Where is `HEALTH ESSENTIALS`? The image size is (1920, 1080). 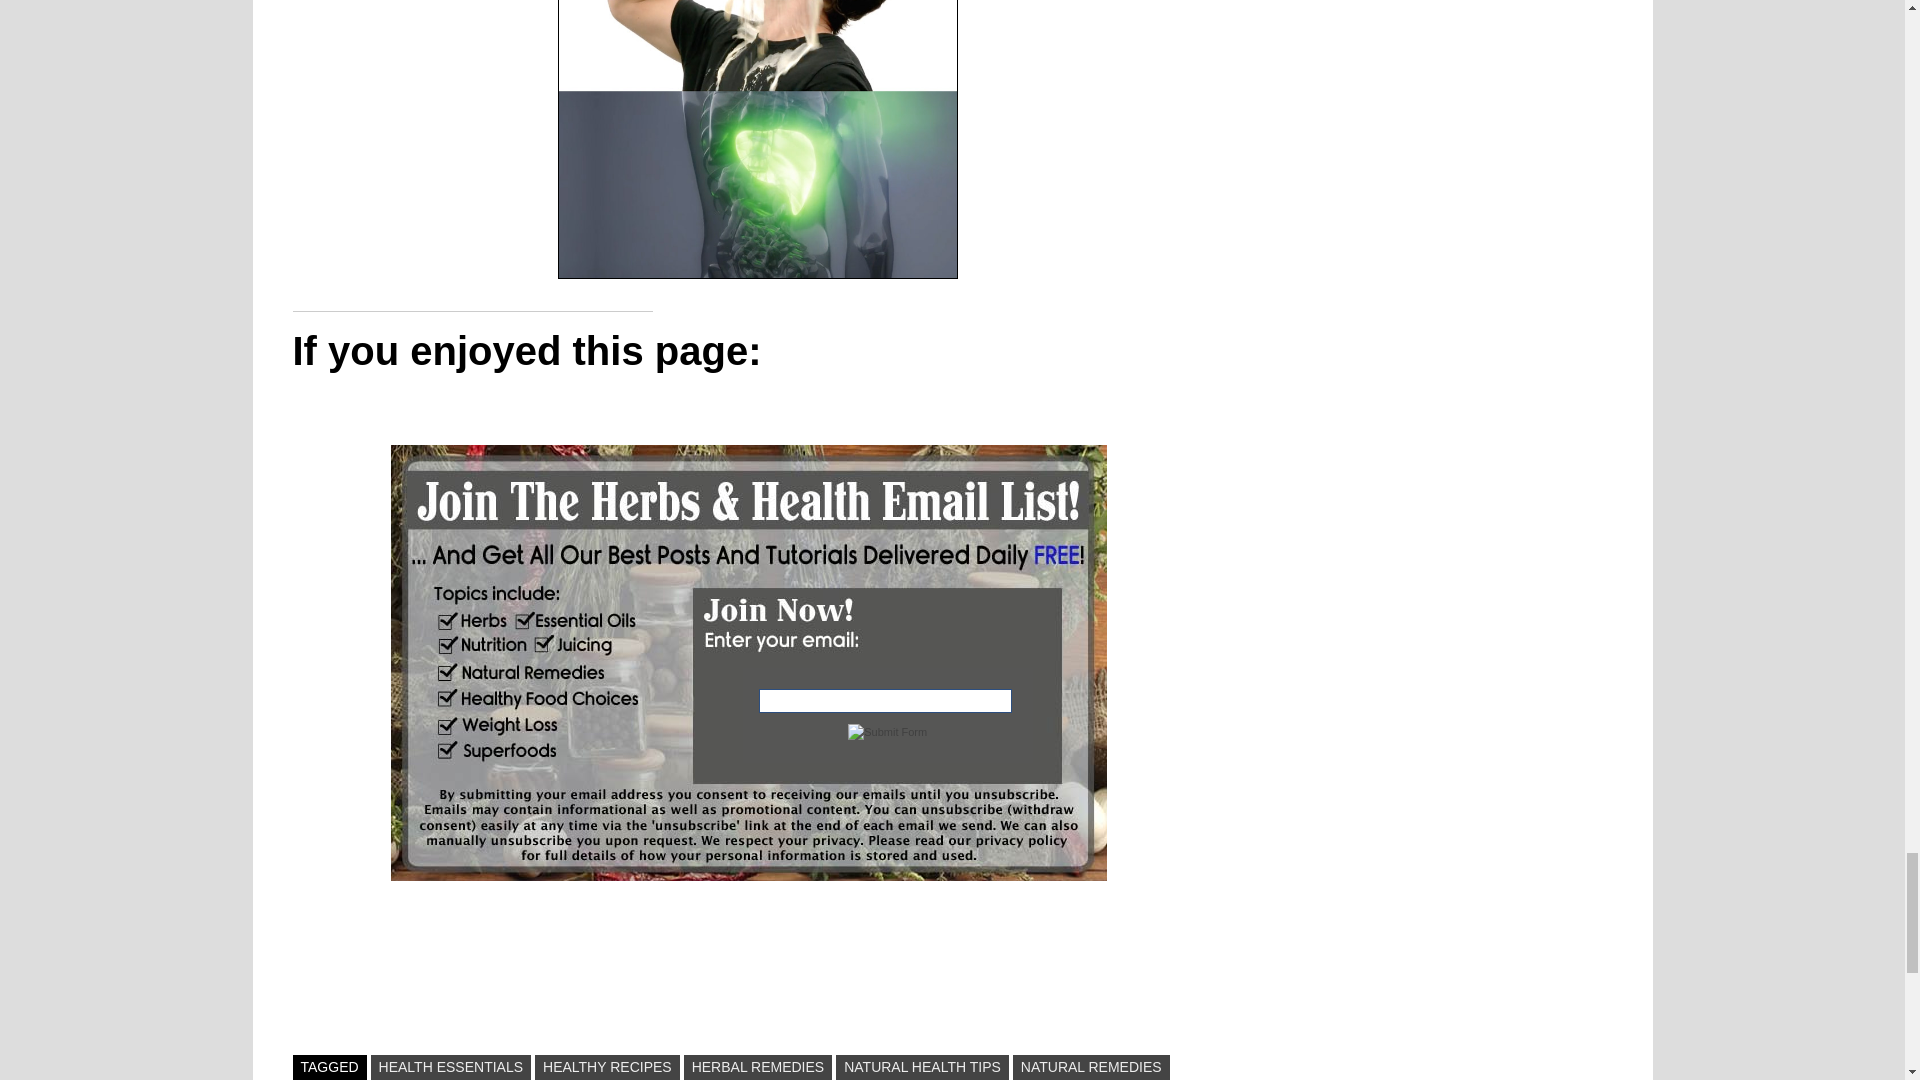
HEALTH ESSENTIALS is located at coordinates (450, 1068).